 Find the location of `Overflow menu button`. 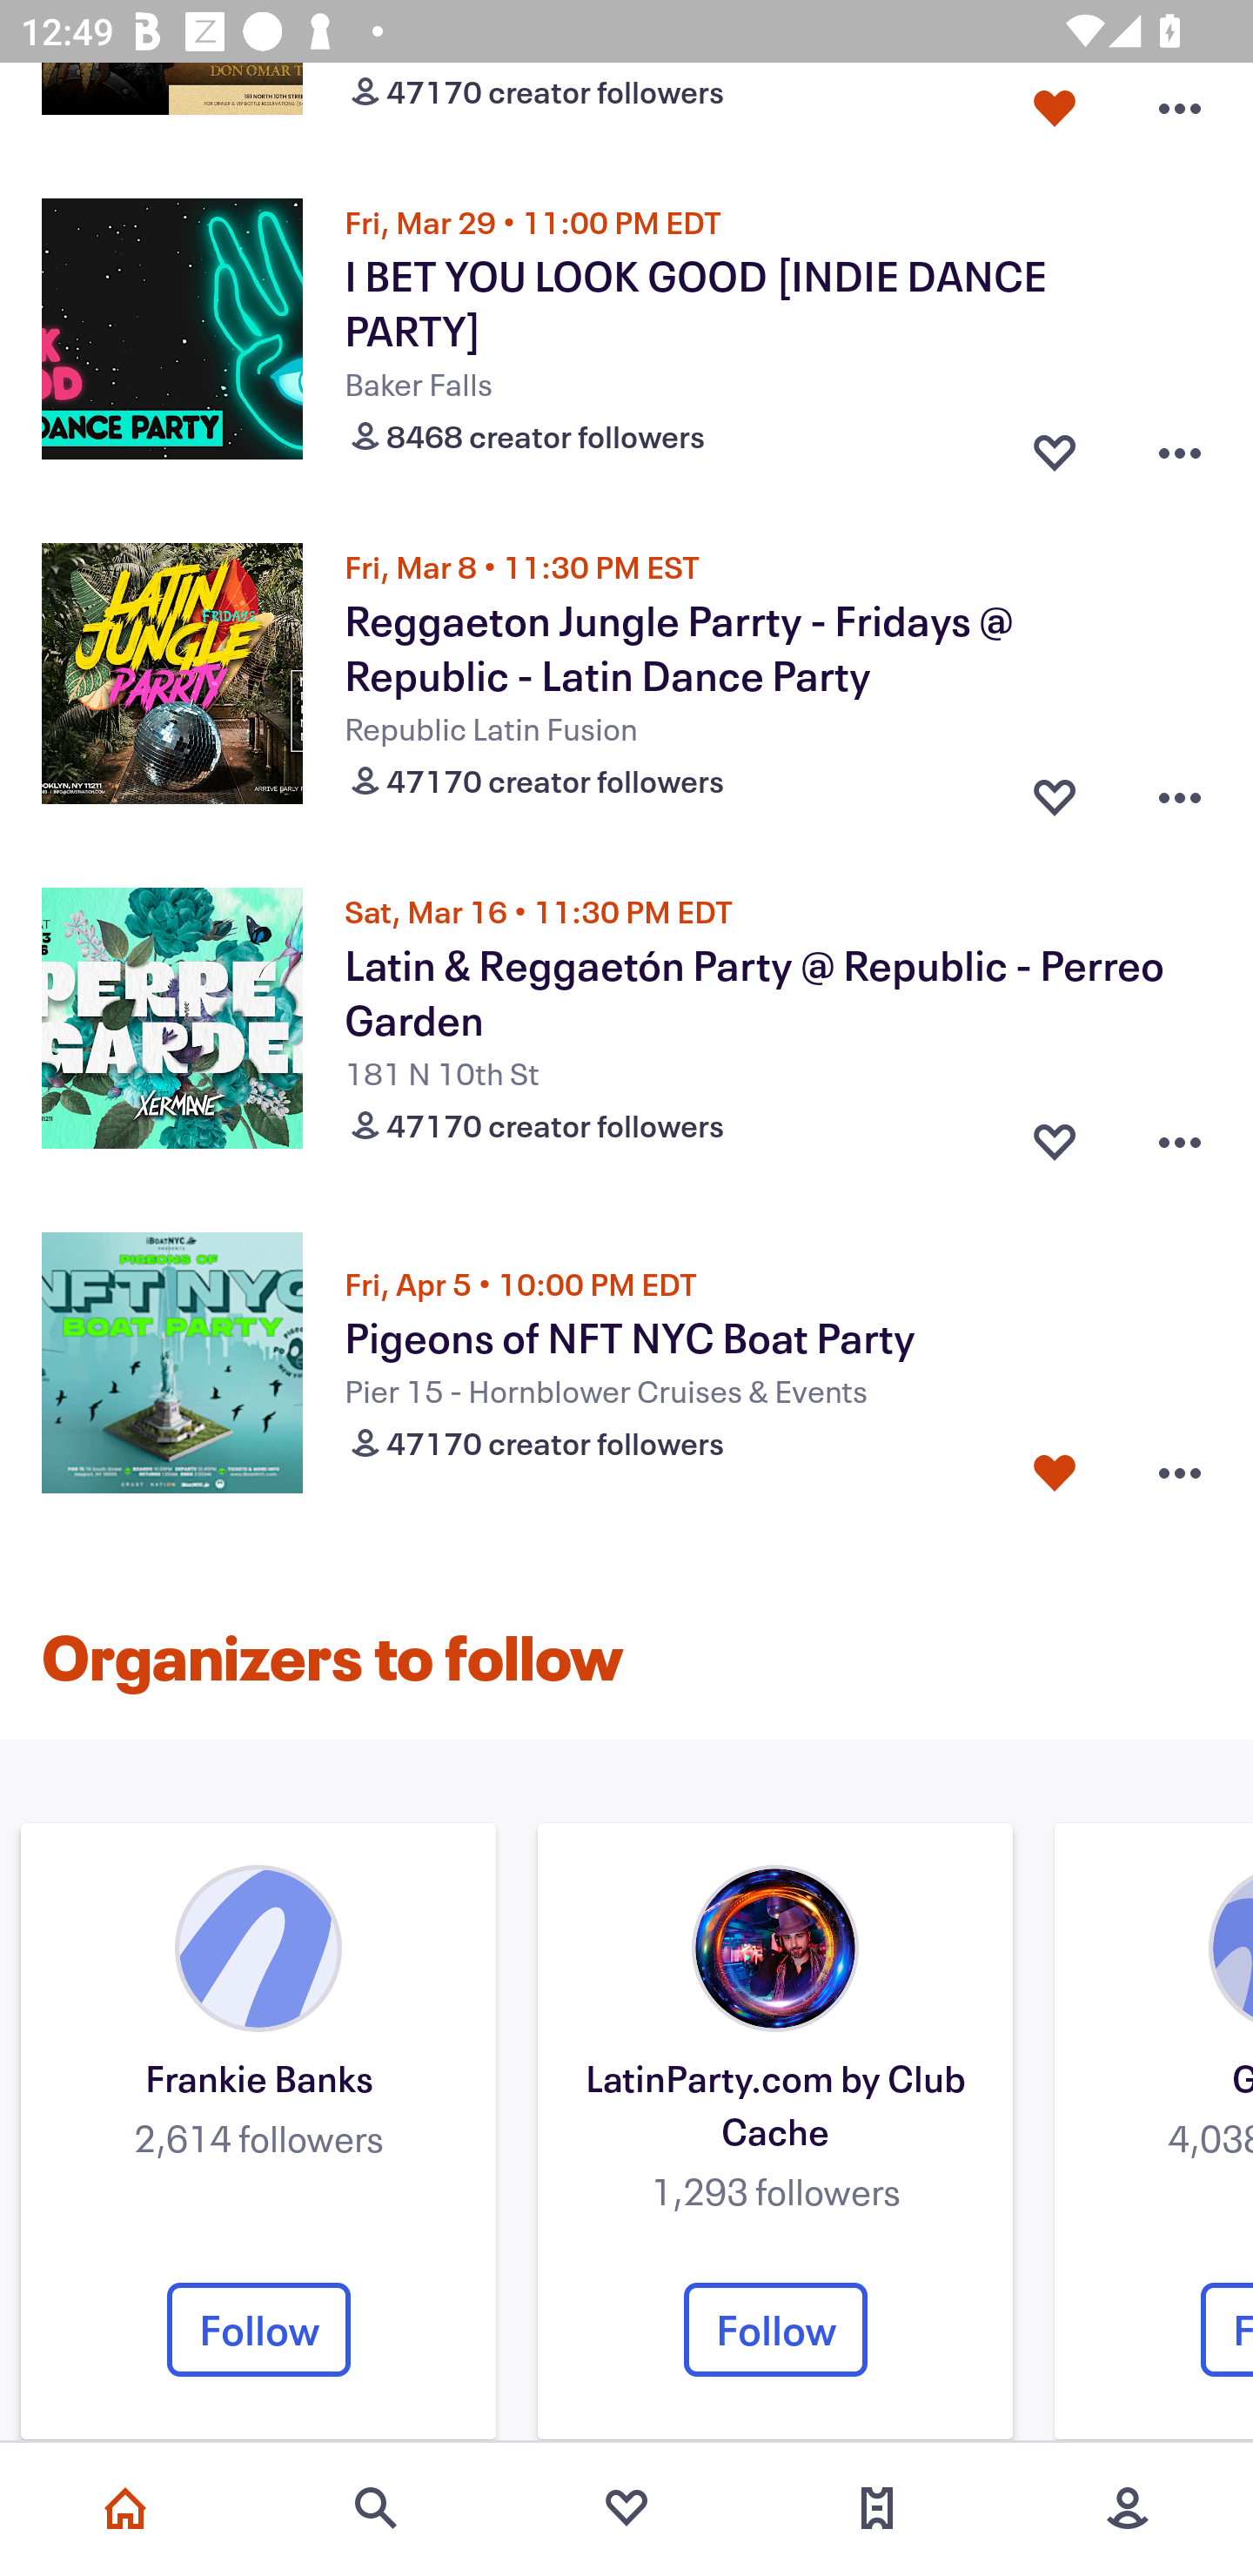

Overflow menu button is located at coordinates (1180, 788).